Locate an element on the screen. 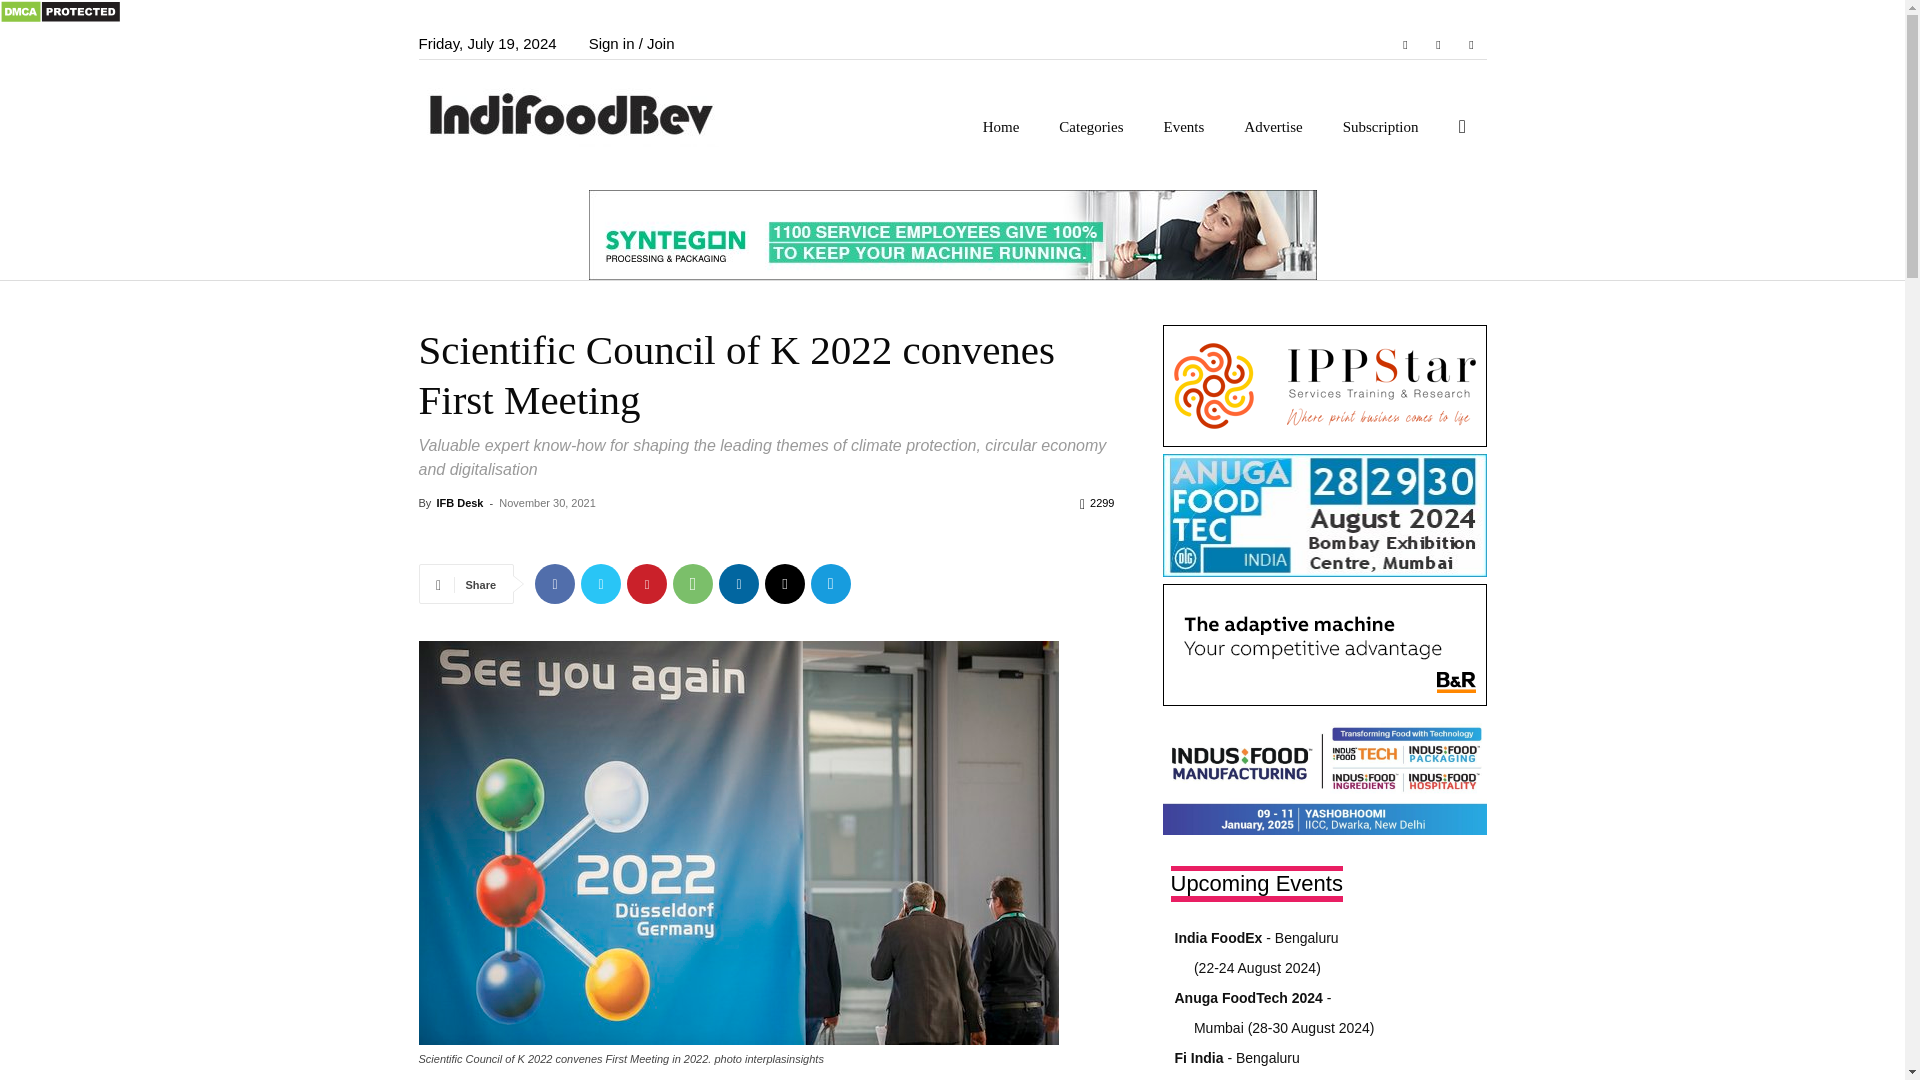 This screenshot has height=1080, width=1920. Linkedin is located at coordinates (738, 583).